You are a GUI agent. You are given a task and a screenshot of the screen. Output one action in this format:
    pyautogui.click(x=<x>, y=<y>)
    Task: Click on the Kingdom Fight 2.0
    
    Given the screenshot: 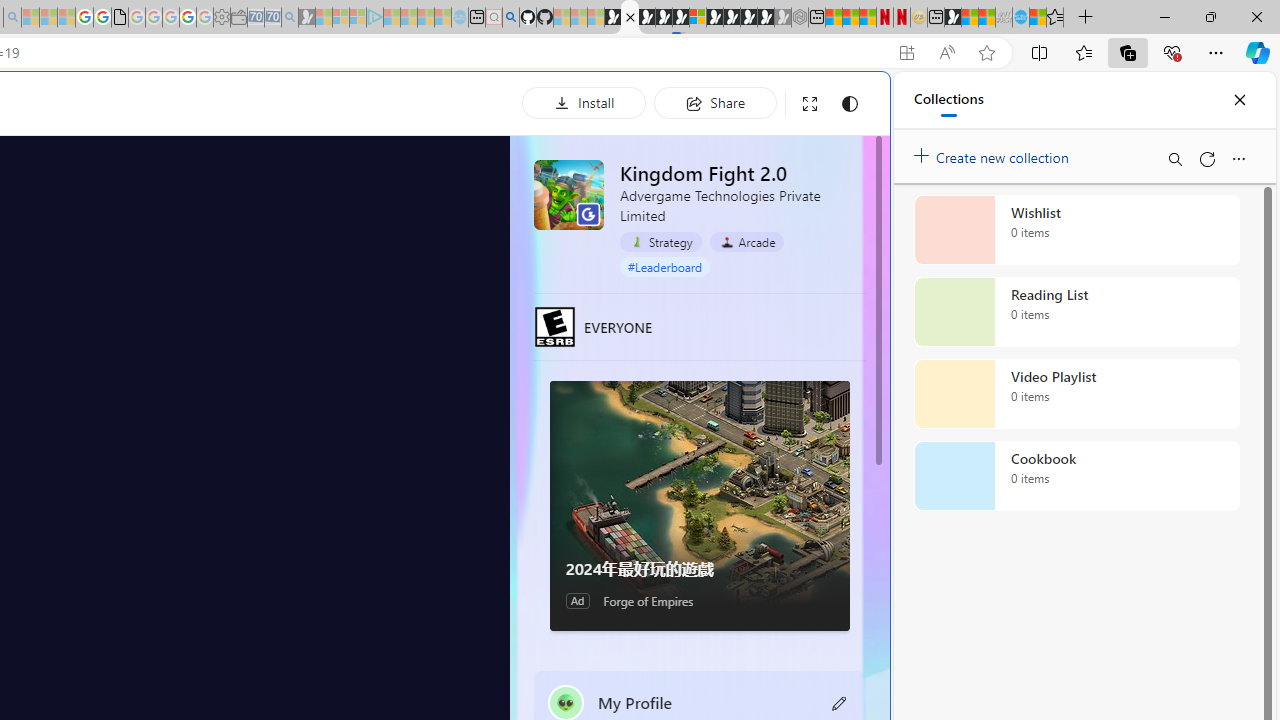 What is the action you would take?
    pyautogui.click(x=568, y=194)
    